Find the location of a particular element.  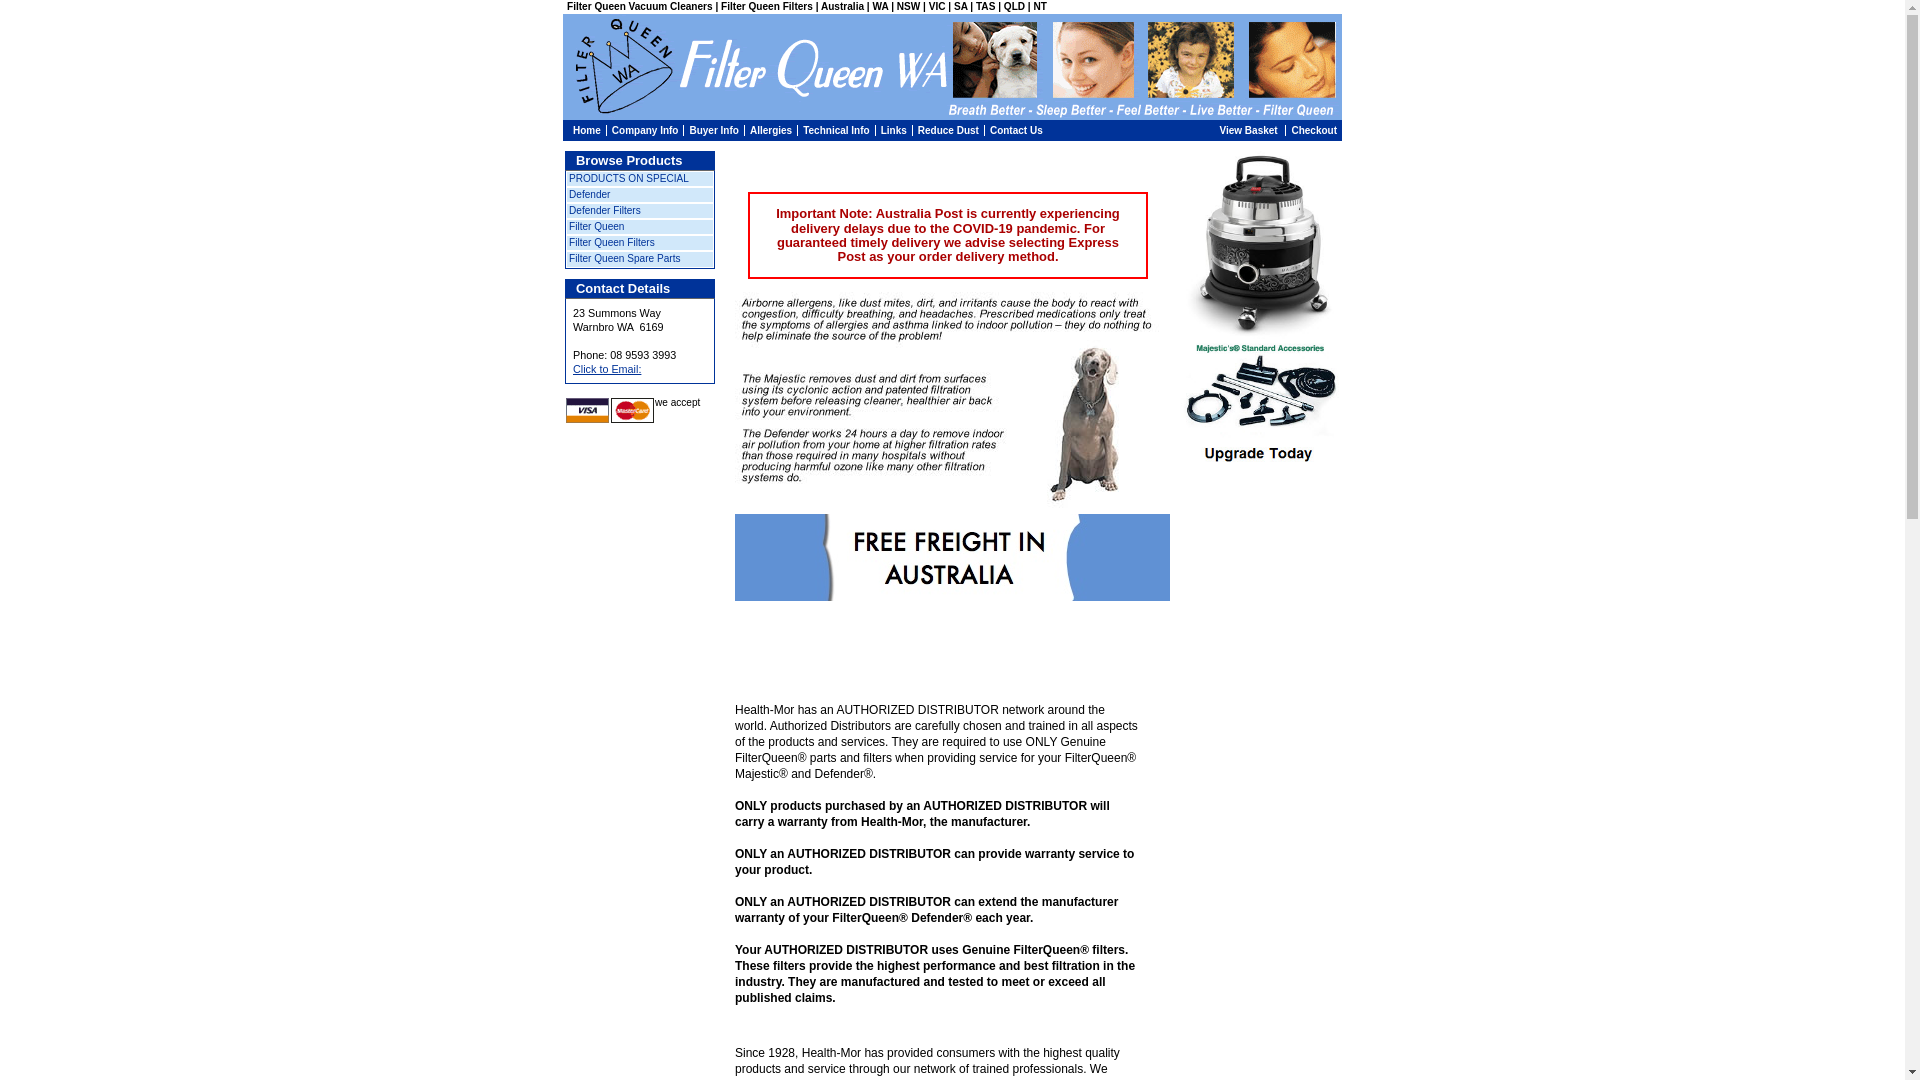

Allergies is located at coordinates (771, 130).